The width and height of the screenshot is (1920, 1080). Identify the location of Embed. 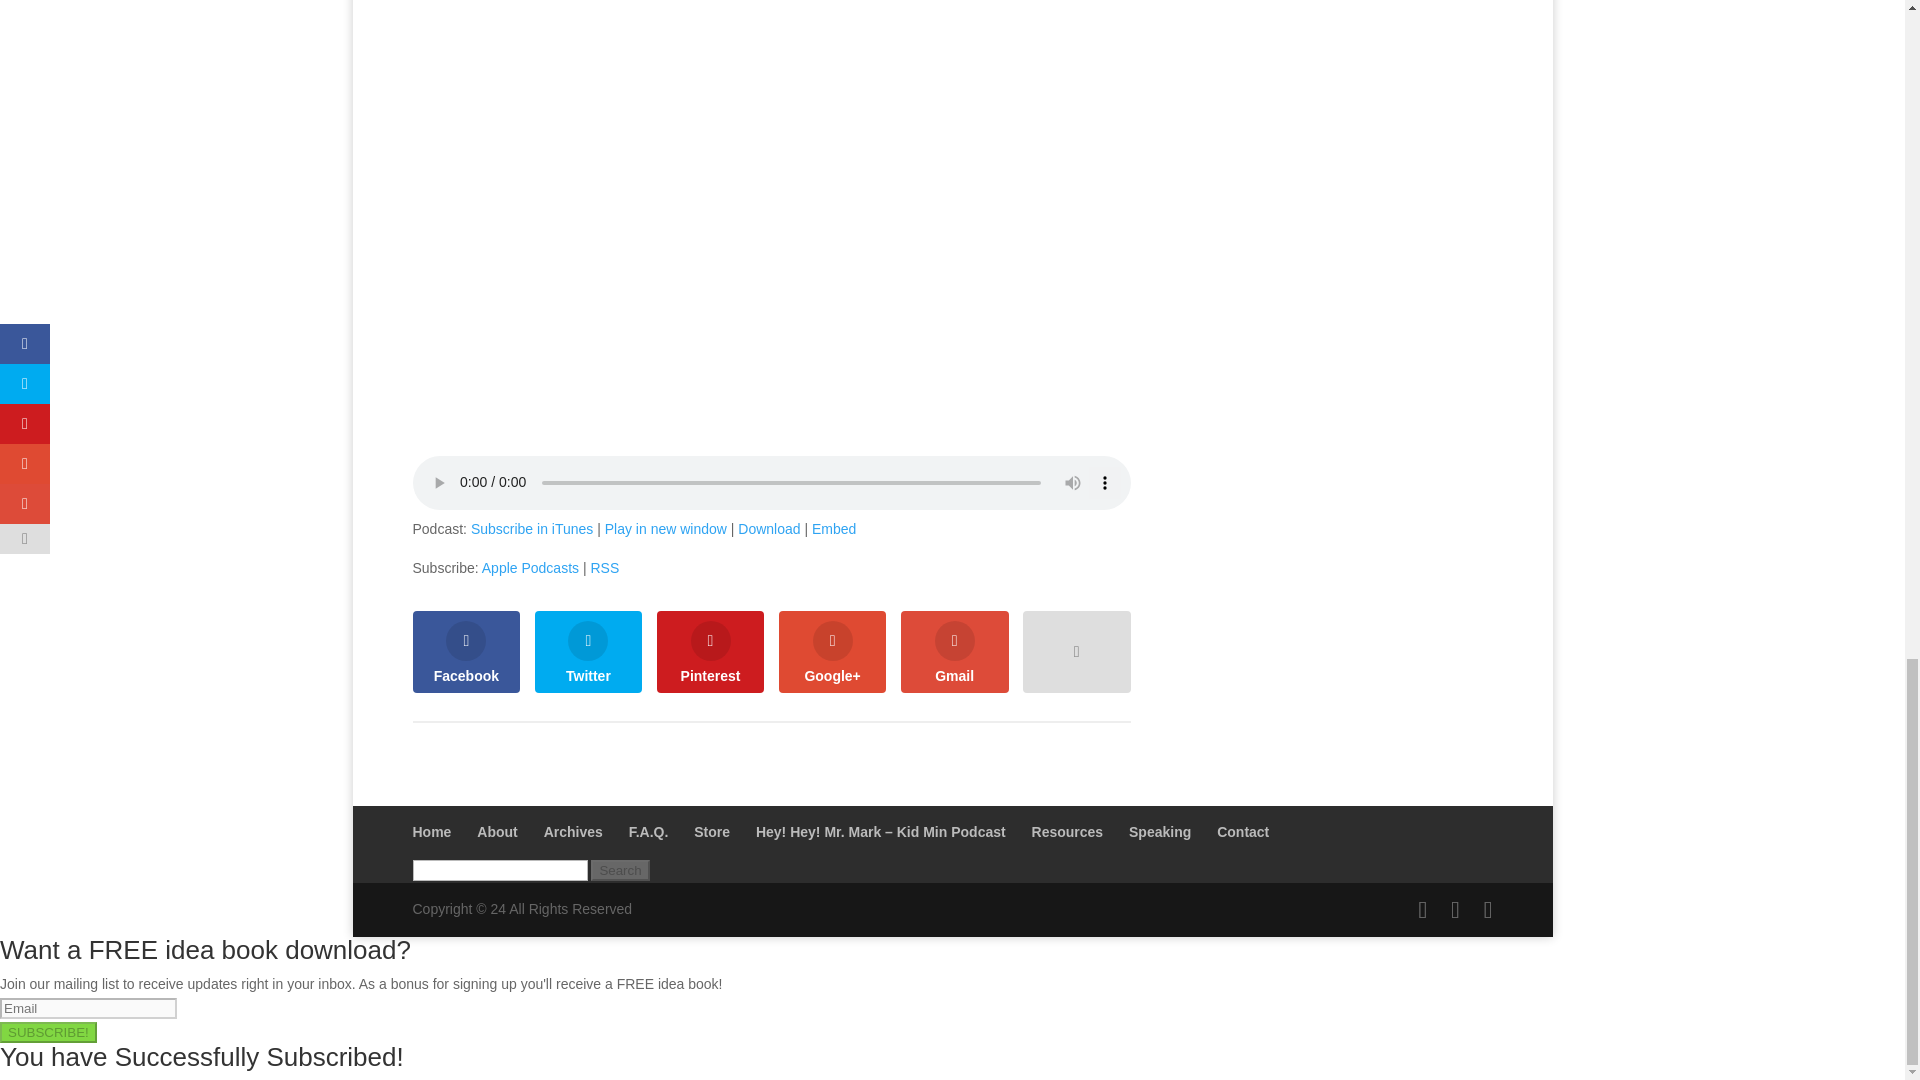
(834, 528).